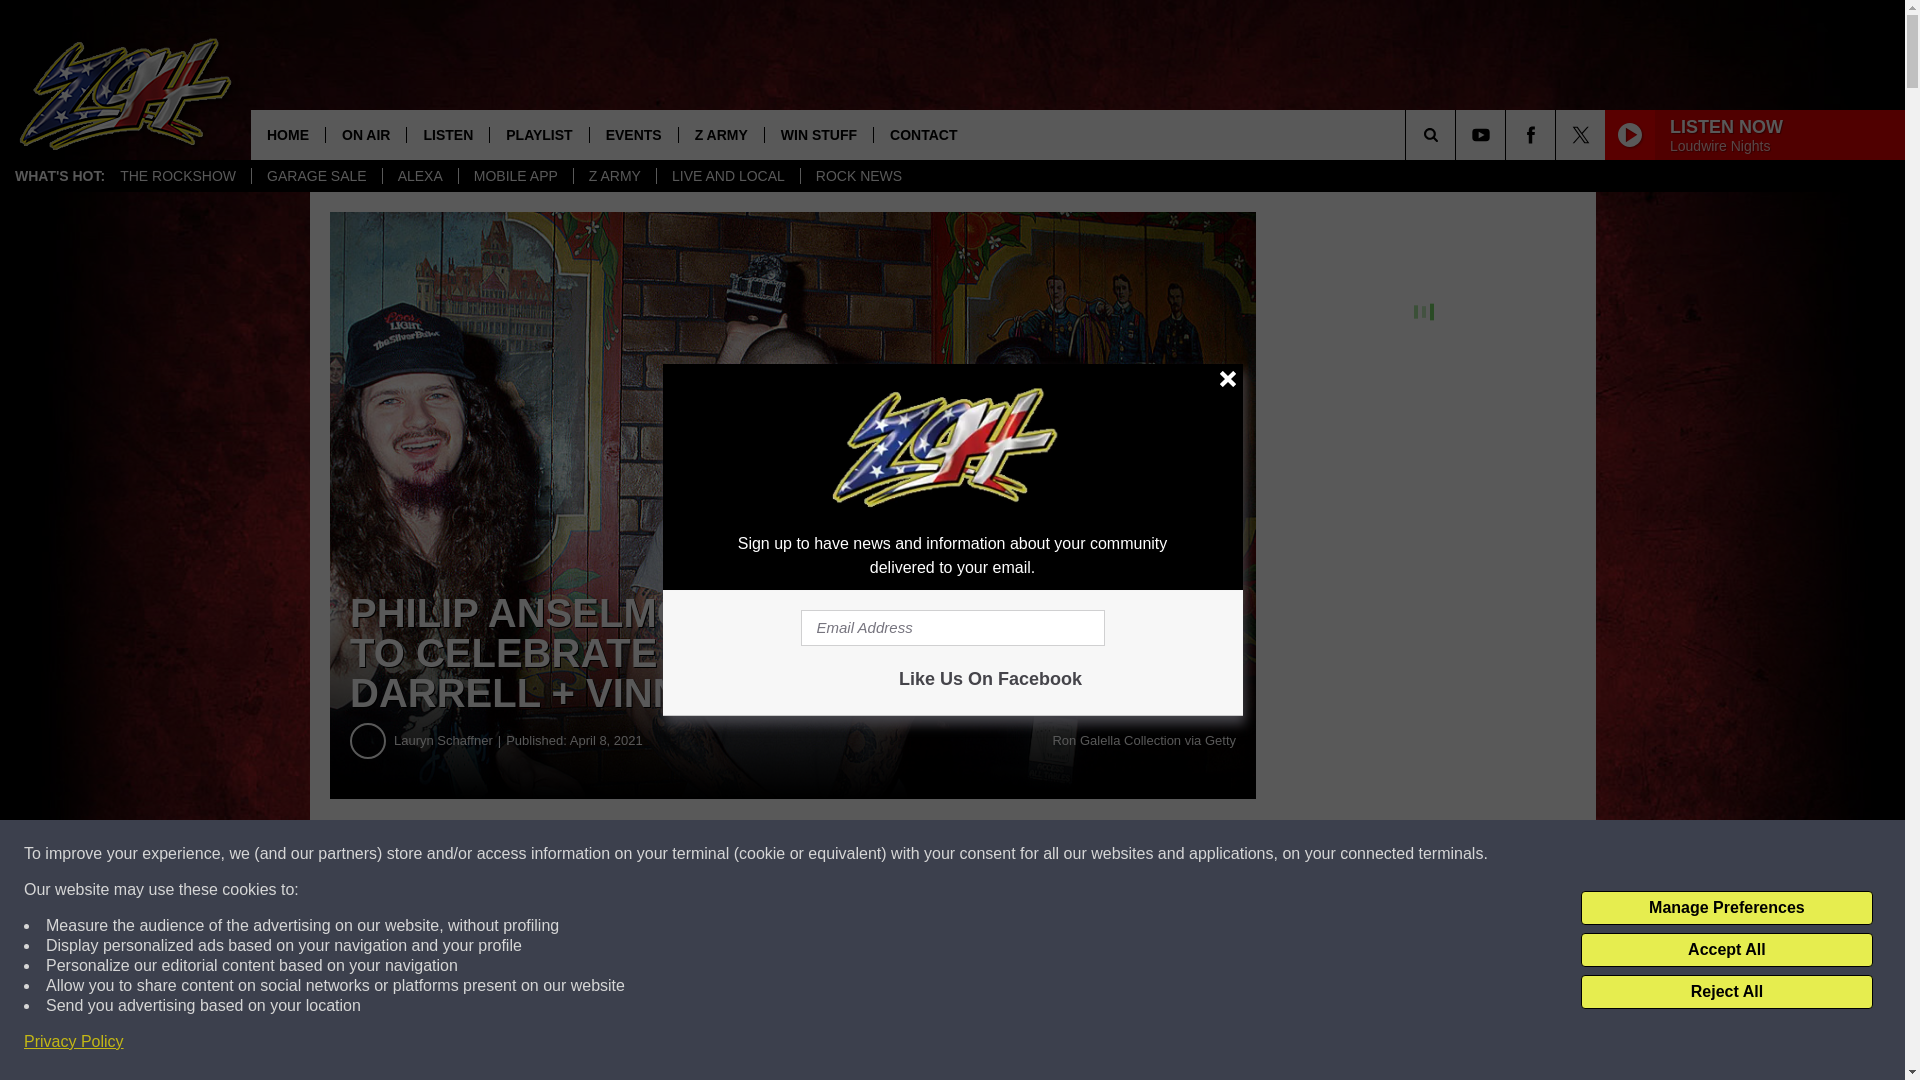  What do you see at coordinates (923, 134) in the screenshot?
I see `CONTACT` at bounding box center [923, 134].